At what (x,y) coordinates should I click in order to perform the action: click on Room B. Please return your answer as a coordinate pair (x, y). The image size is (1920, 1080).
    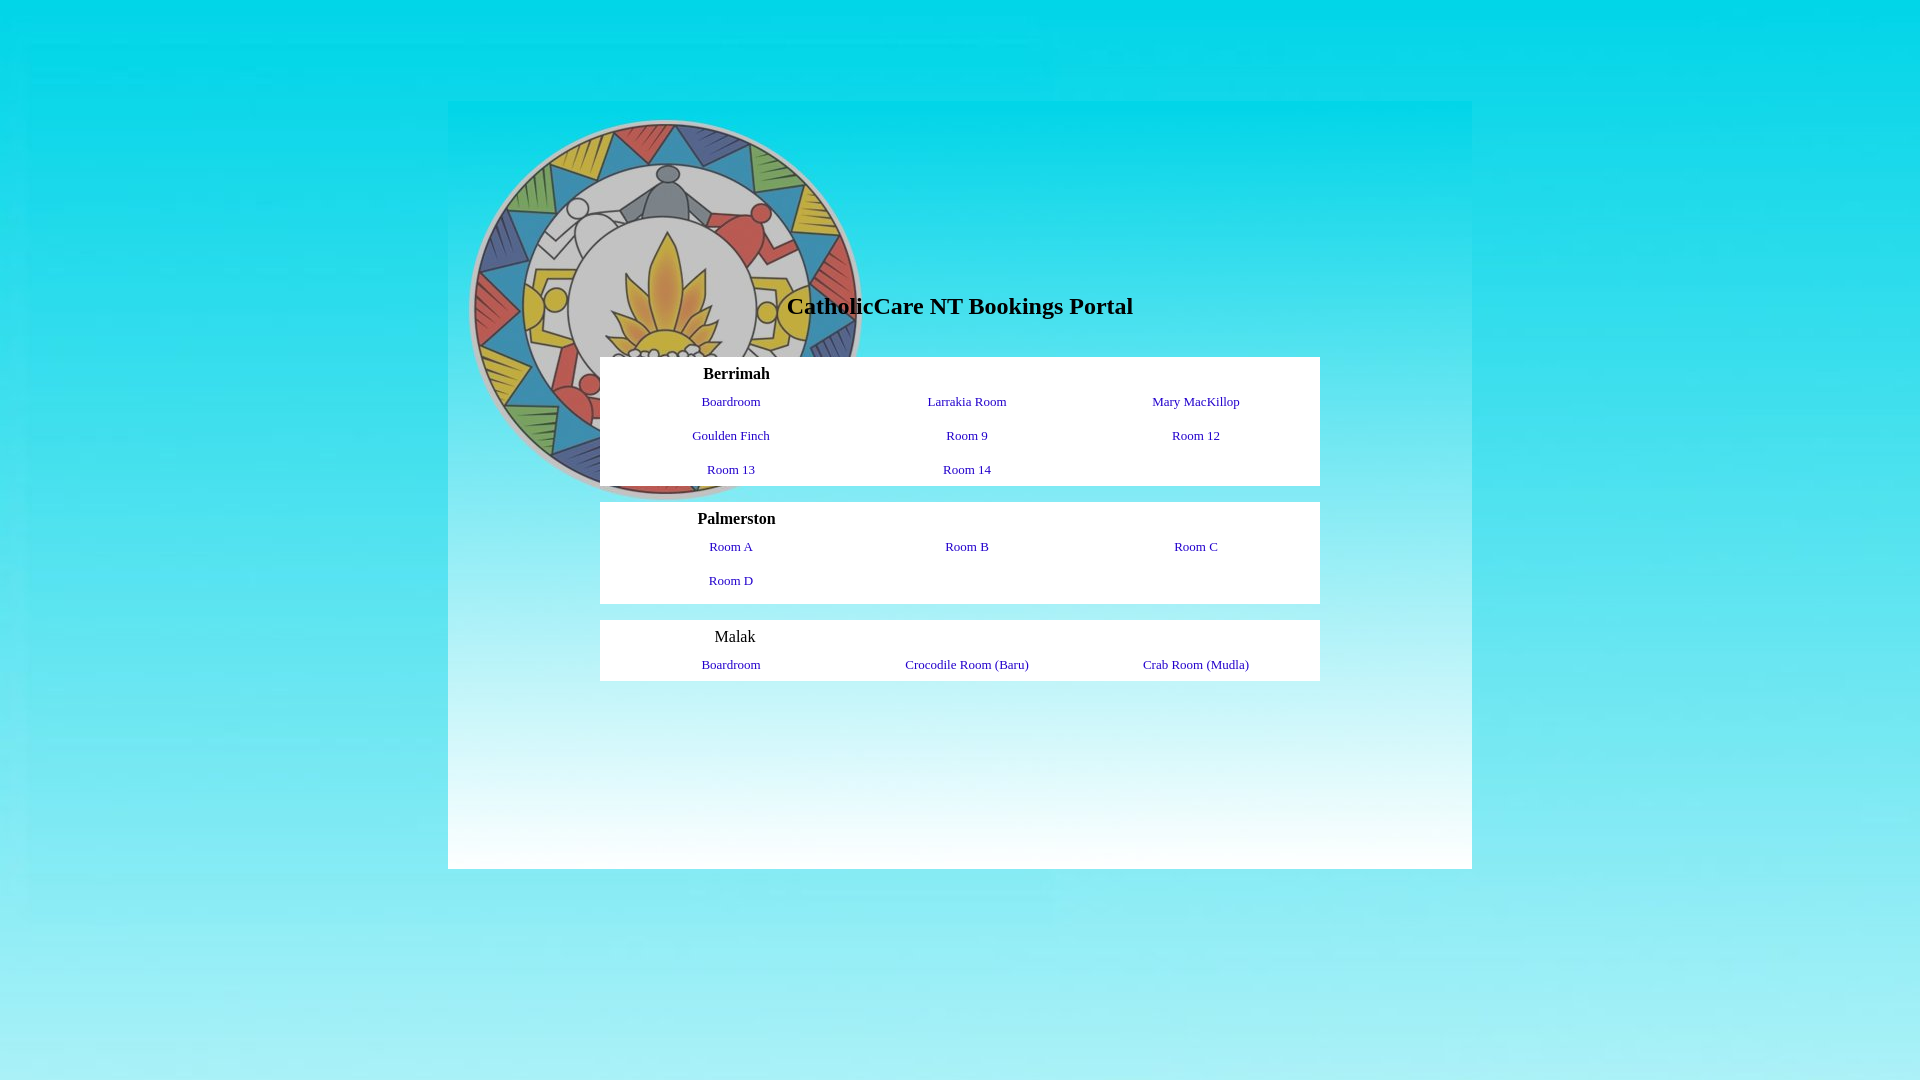
    Looking at the image, I should click on (967, 546).